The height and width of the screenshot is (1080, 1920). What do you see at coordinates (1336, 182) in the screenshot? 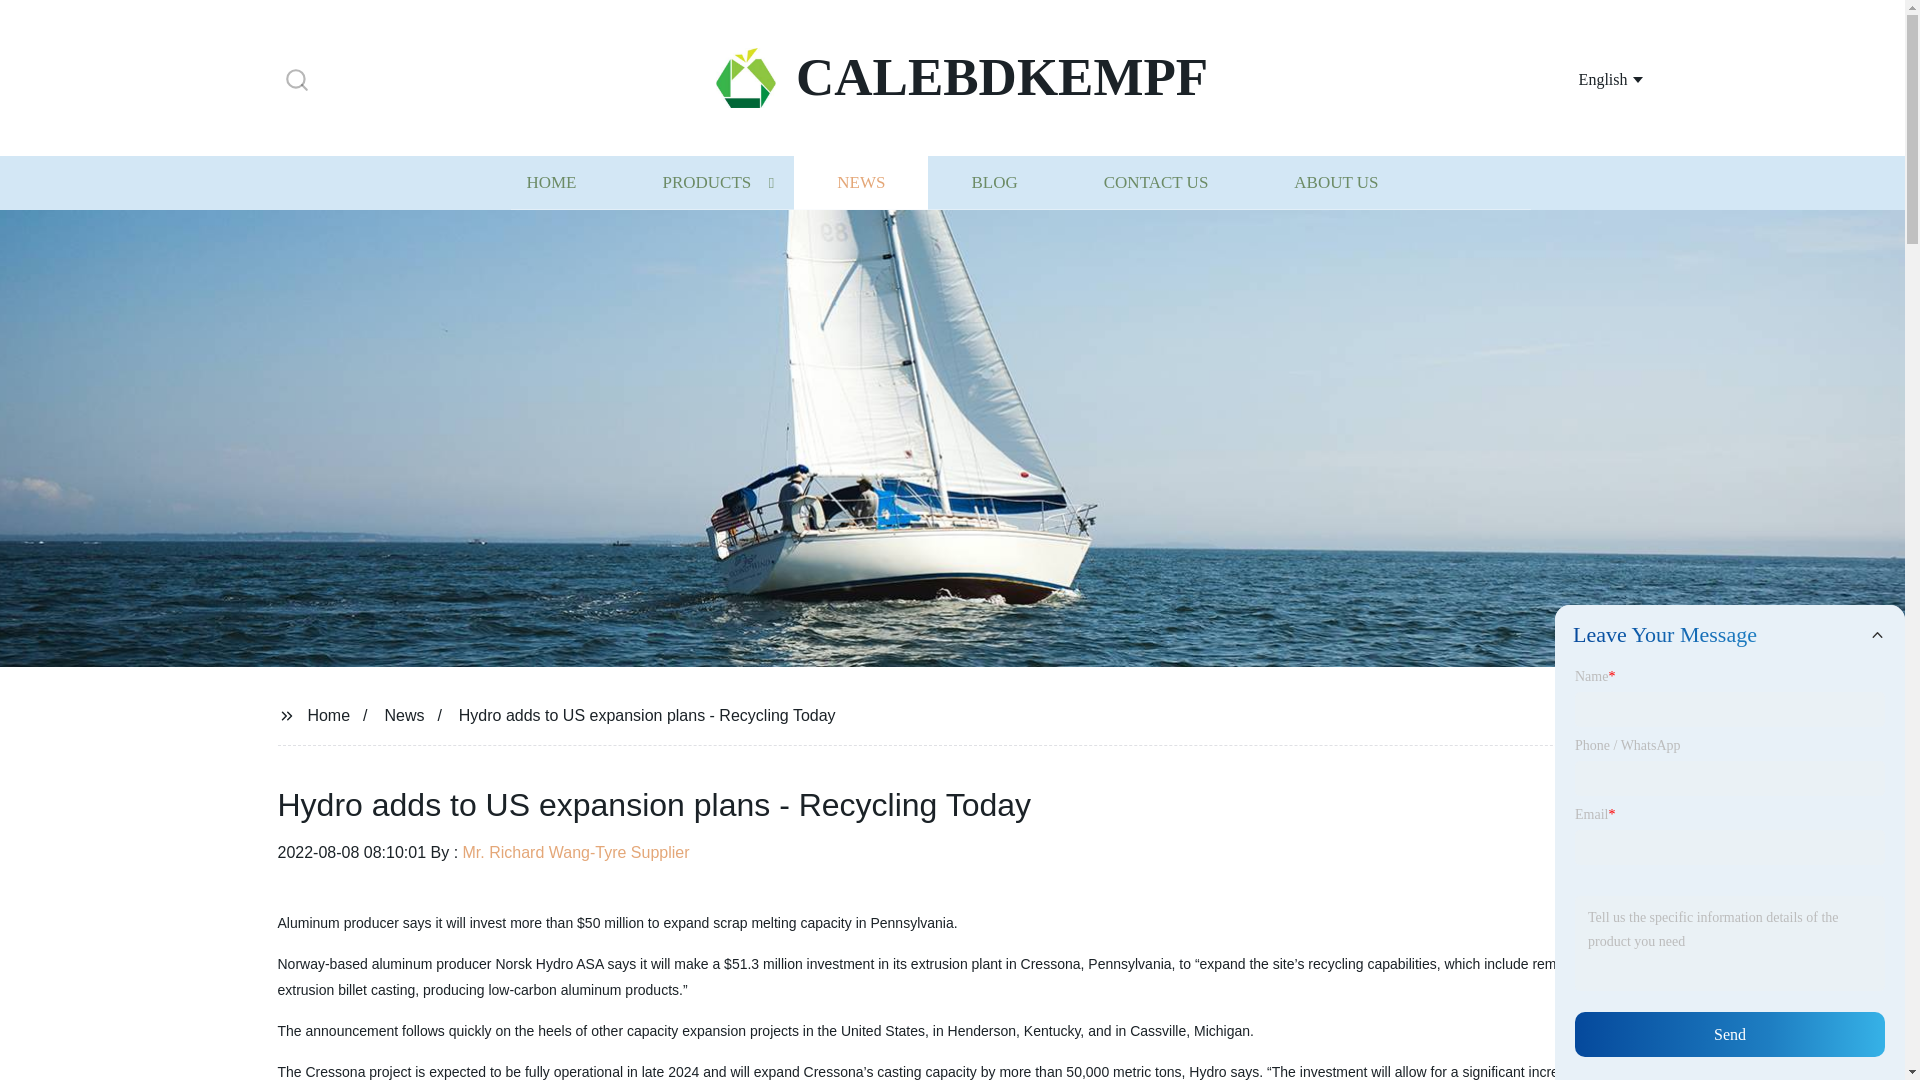
I see `ABOUT US` at bounding box center [1336, 182].